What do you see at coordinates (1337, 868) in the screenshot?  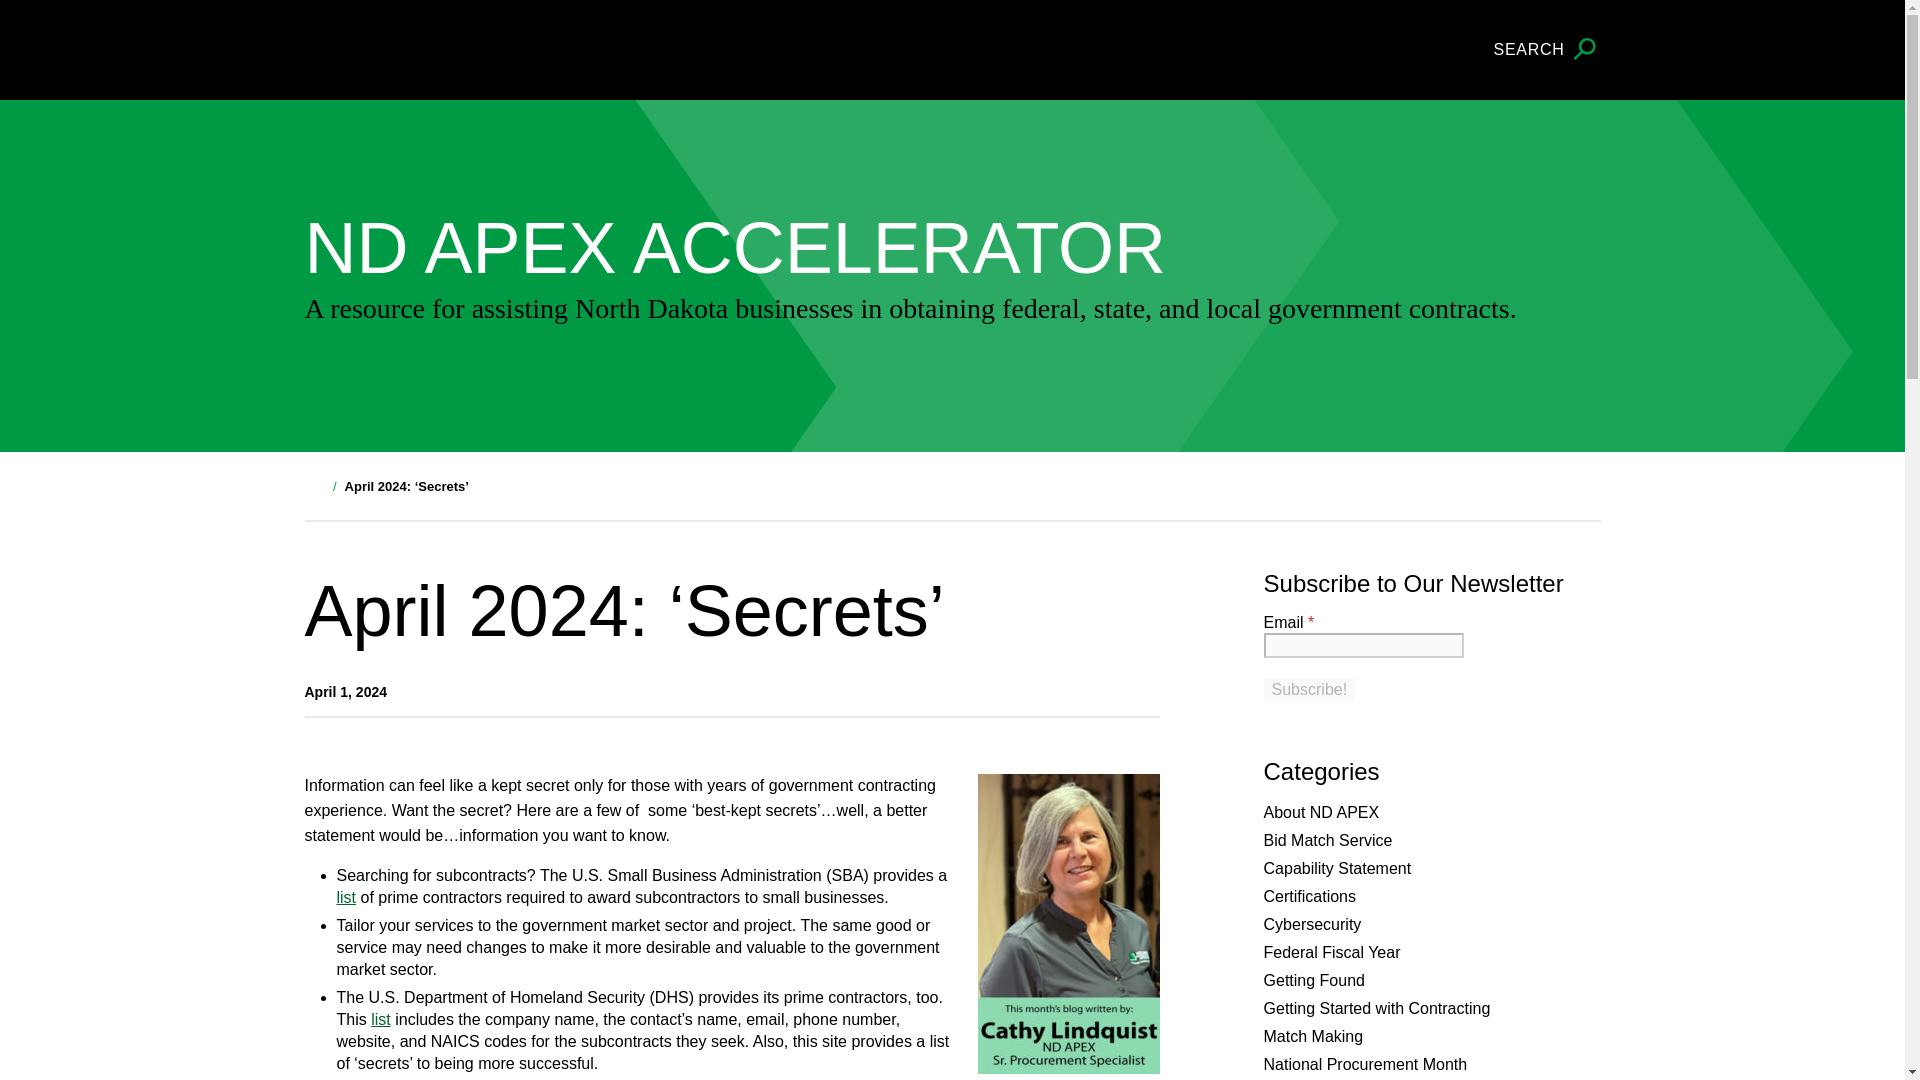 I see `Capability Statement` at bounding box center [1337, 868].